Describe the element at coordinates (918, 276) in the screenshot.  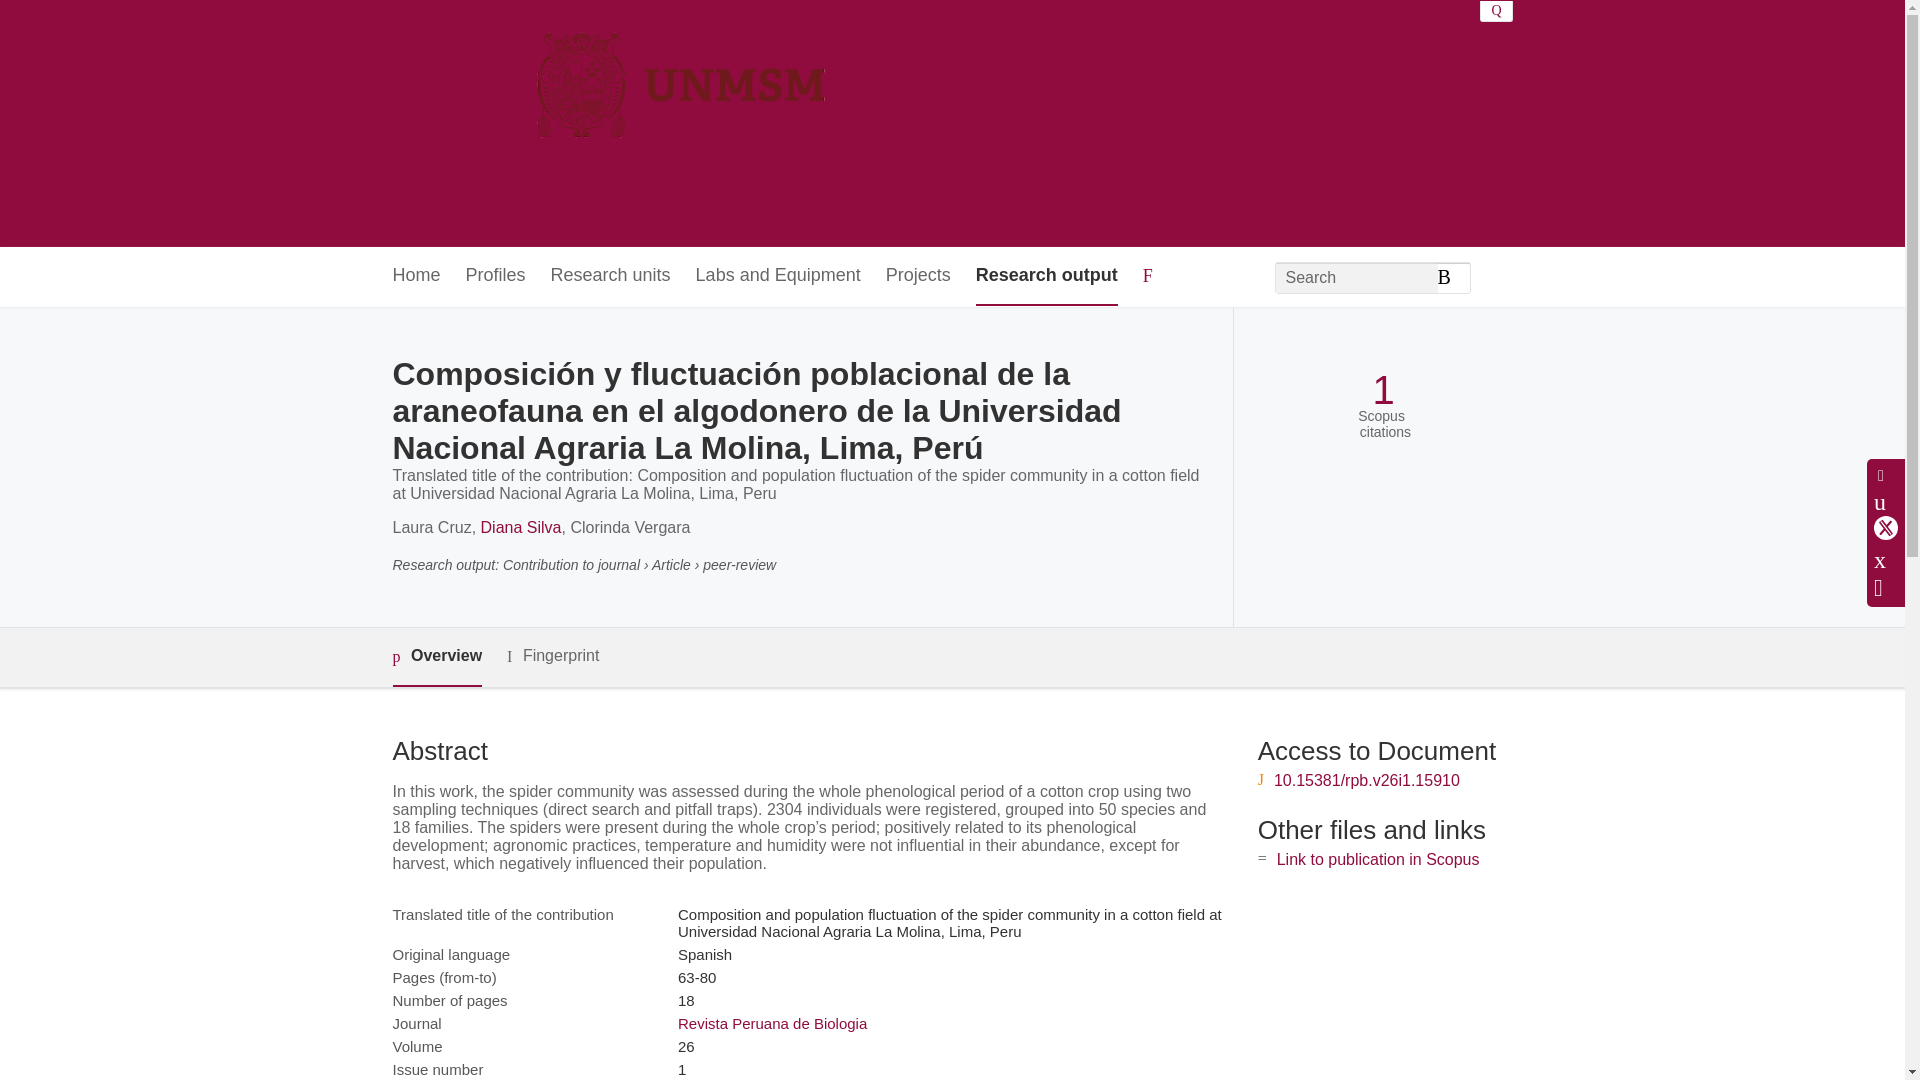
I see `Projects` at that location.